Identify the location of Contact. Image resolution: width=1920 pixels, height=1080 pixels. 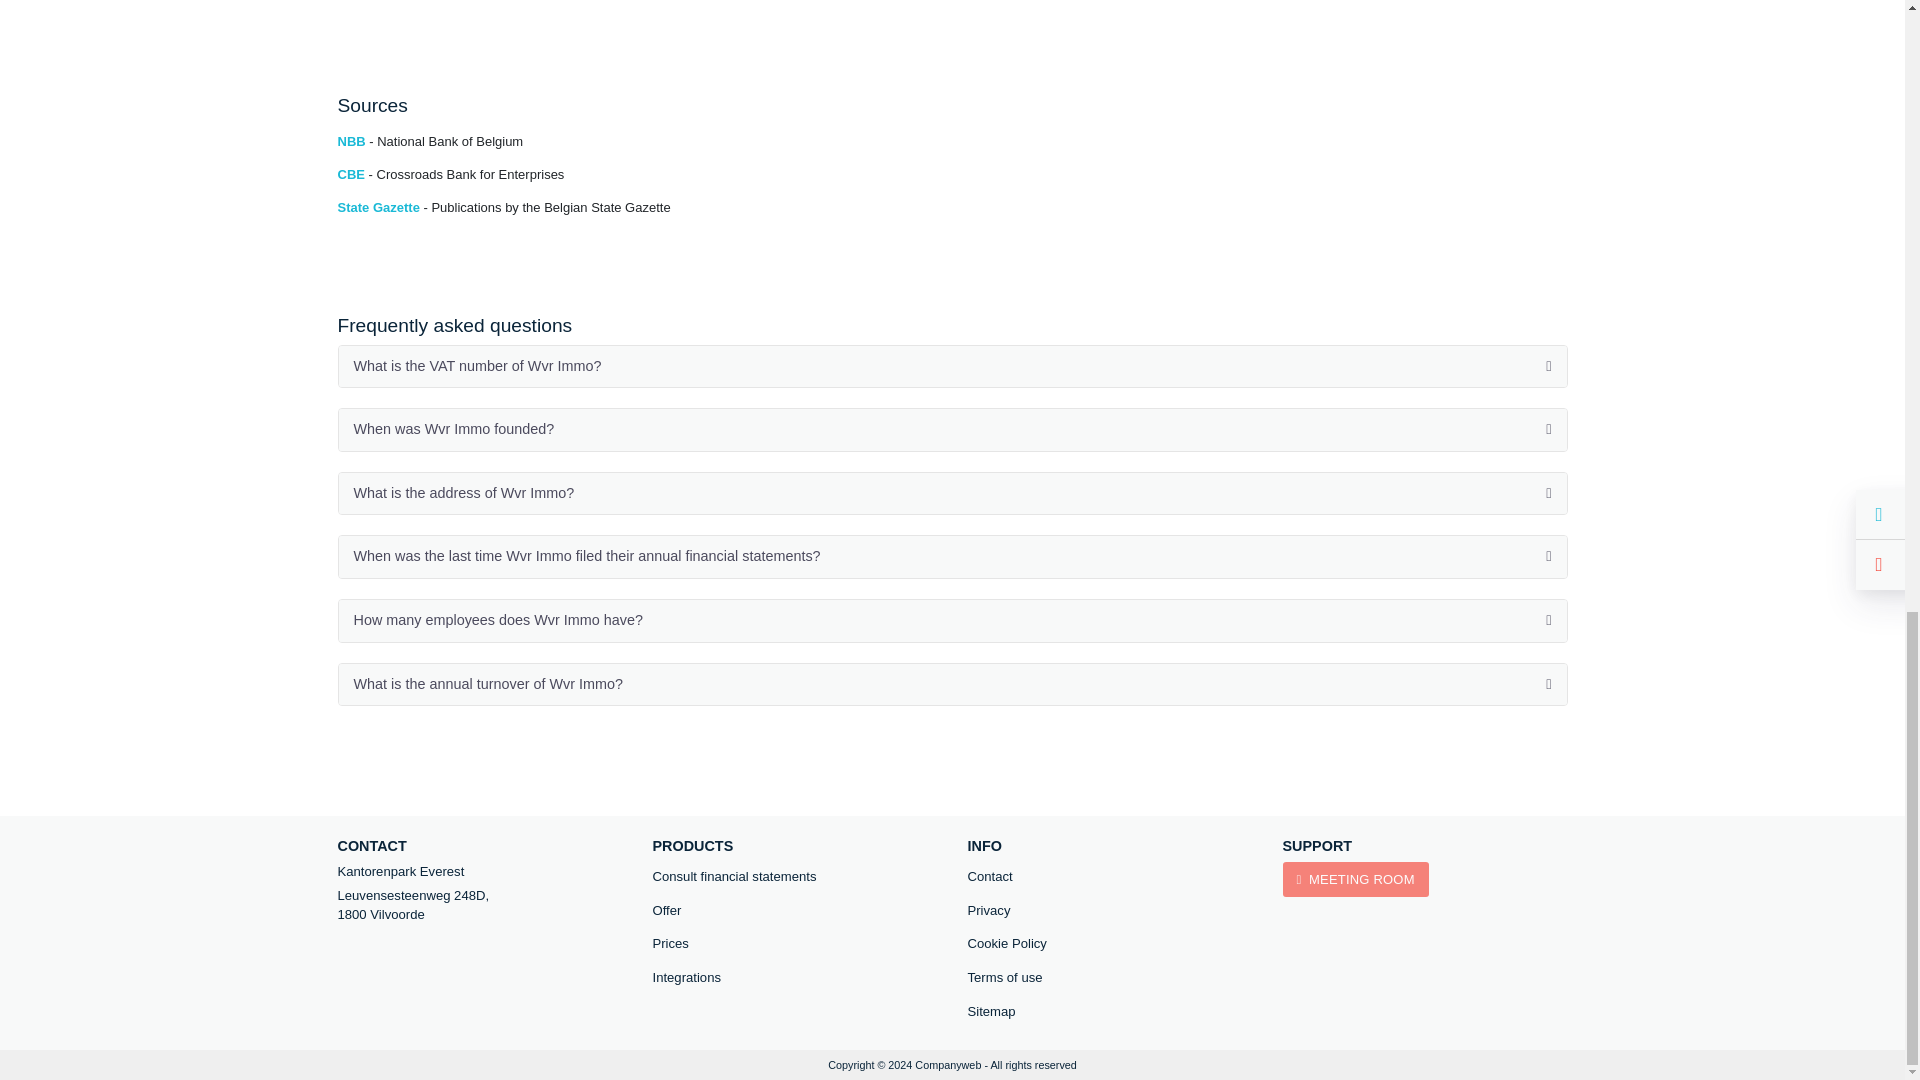
(1110, 876).